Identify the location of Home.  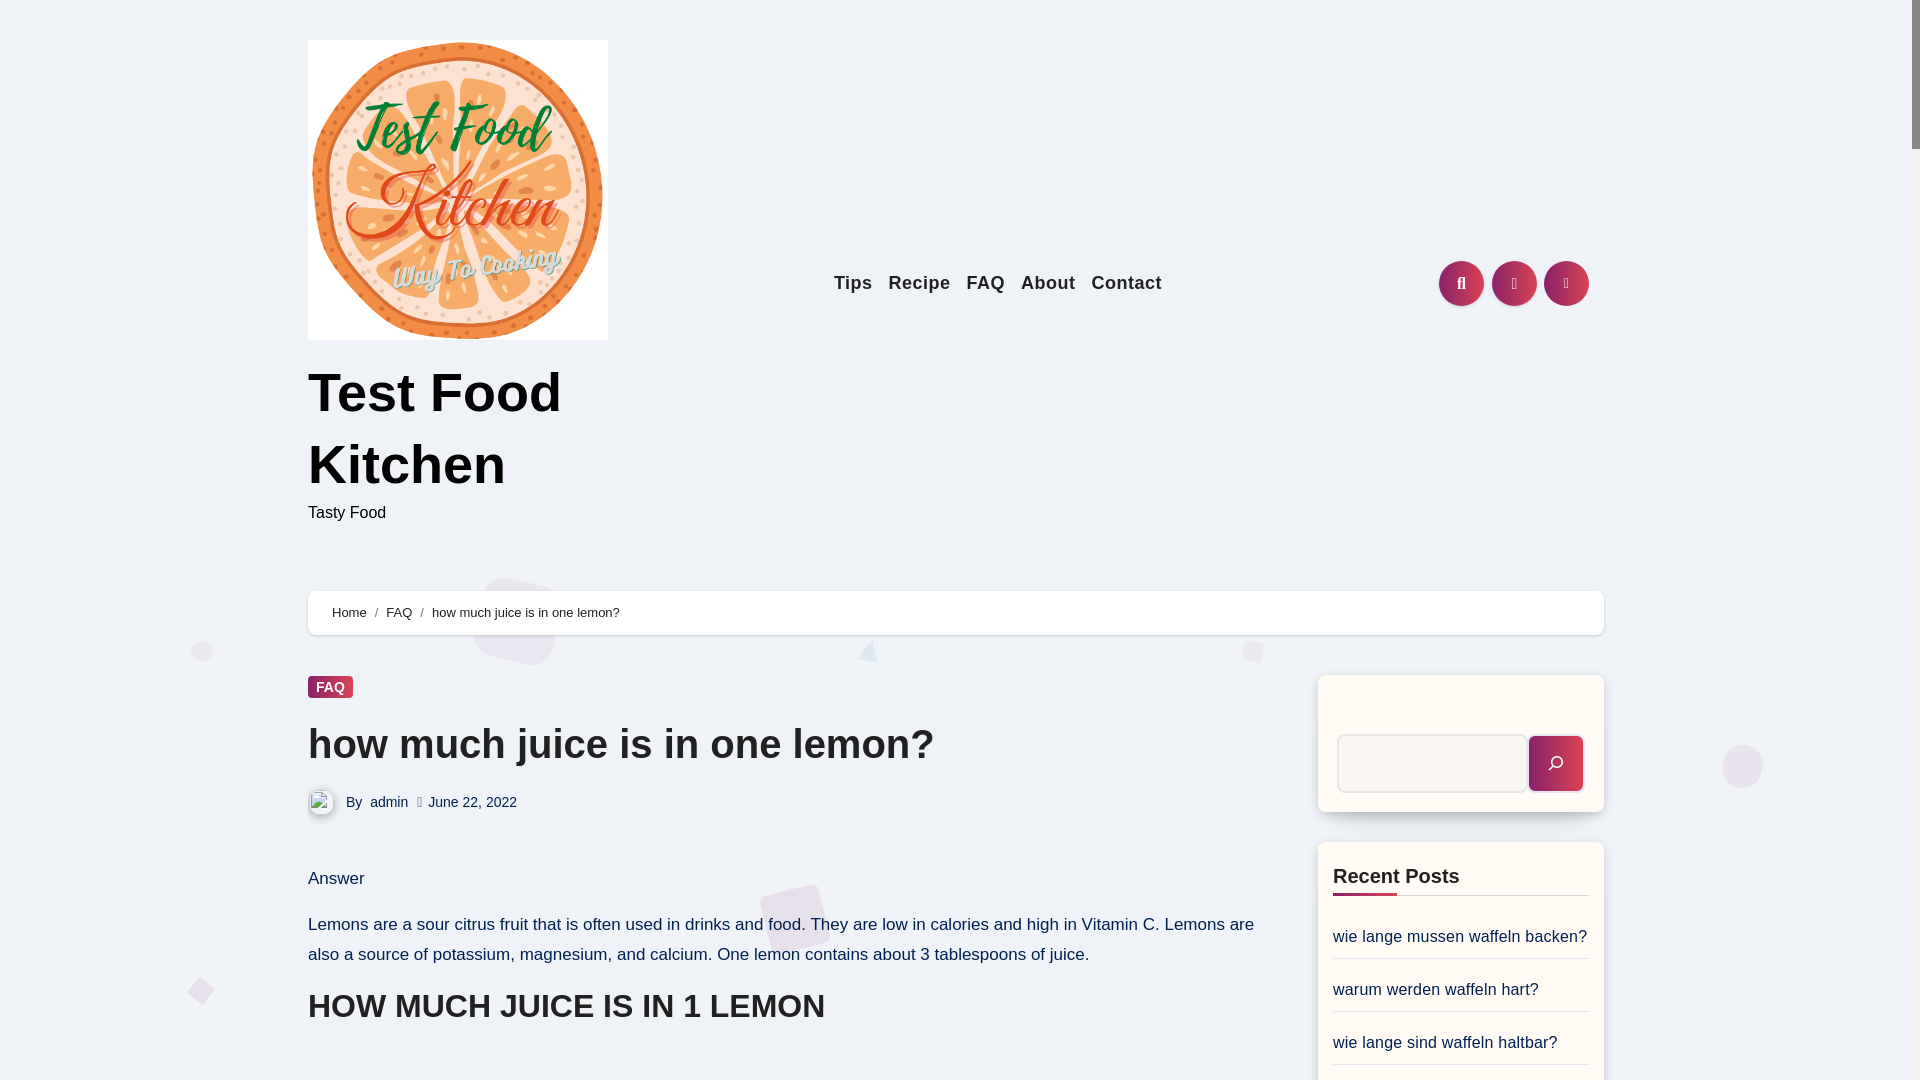
(349, 612).